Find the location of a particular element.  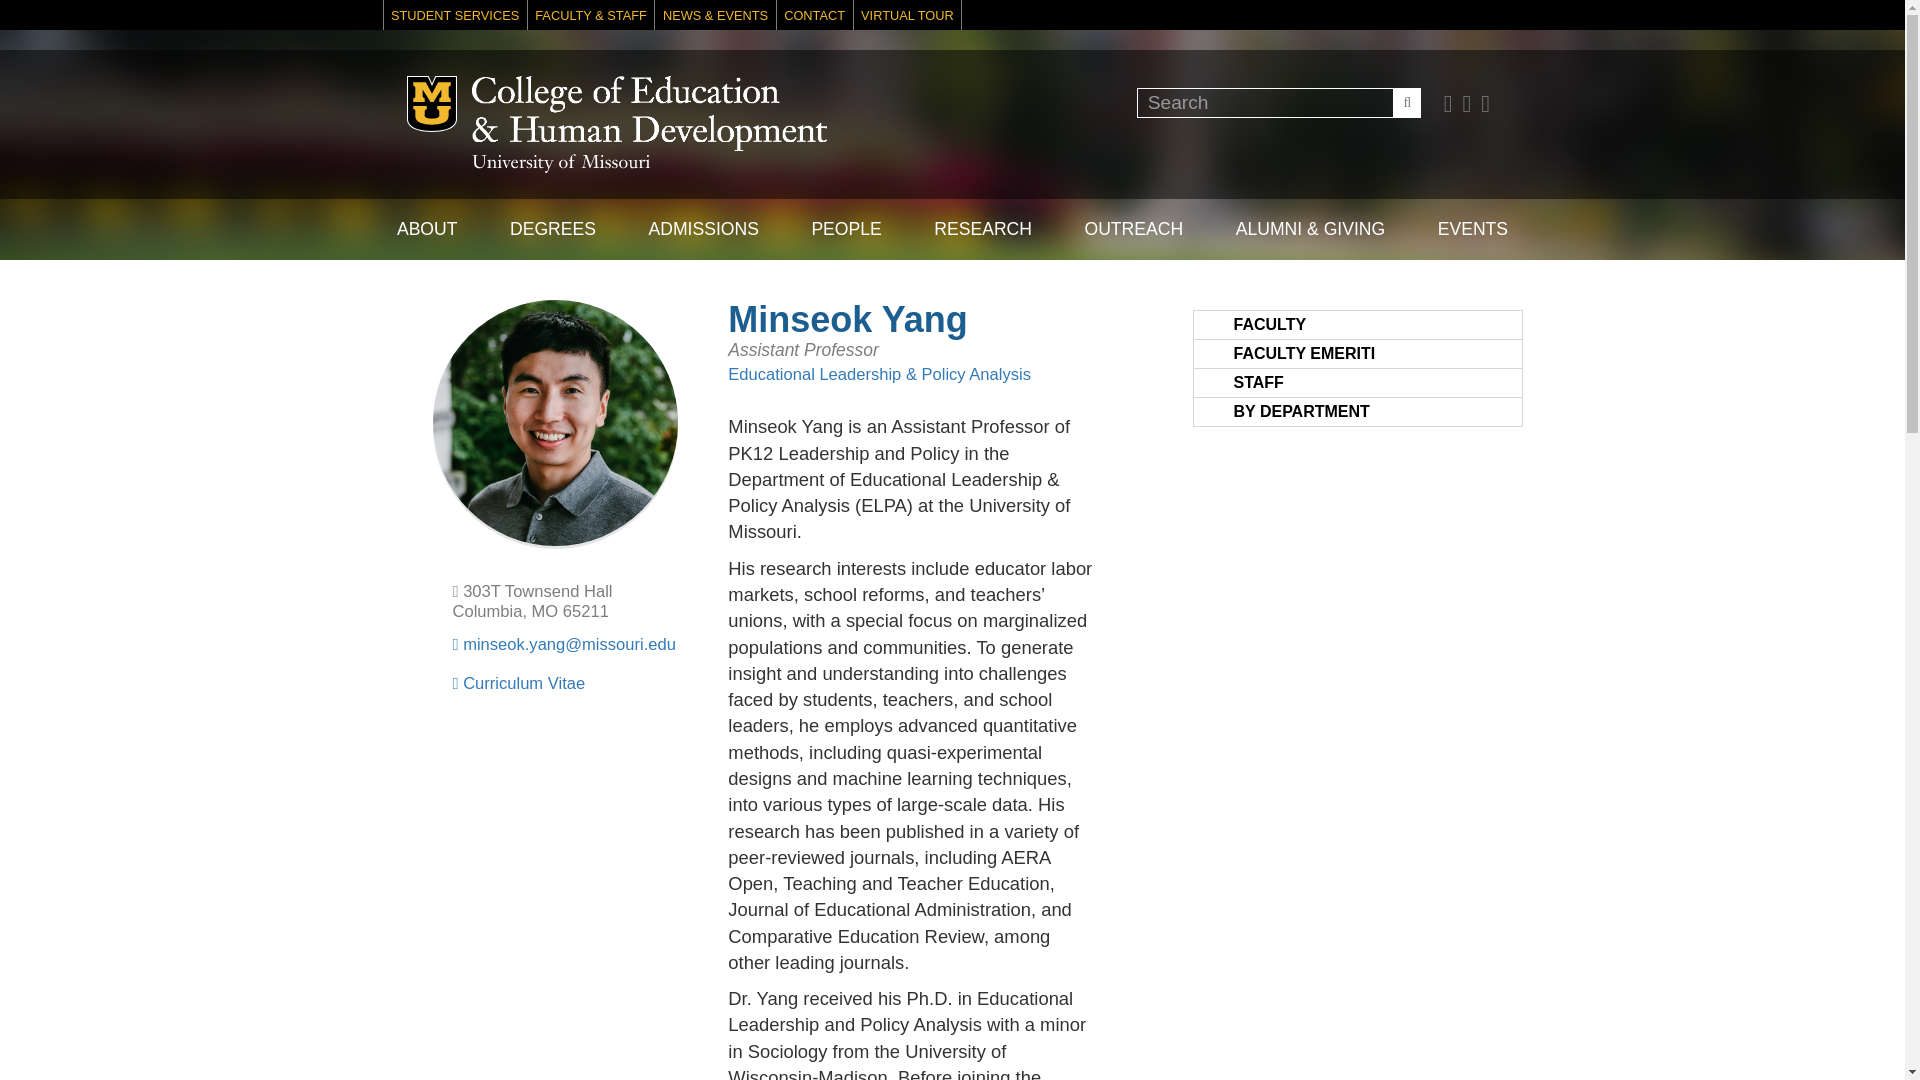

CONTACT is located at coordinates (814, 15).